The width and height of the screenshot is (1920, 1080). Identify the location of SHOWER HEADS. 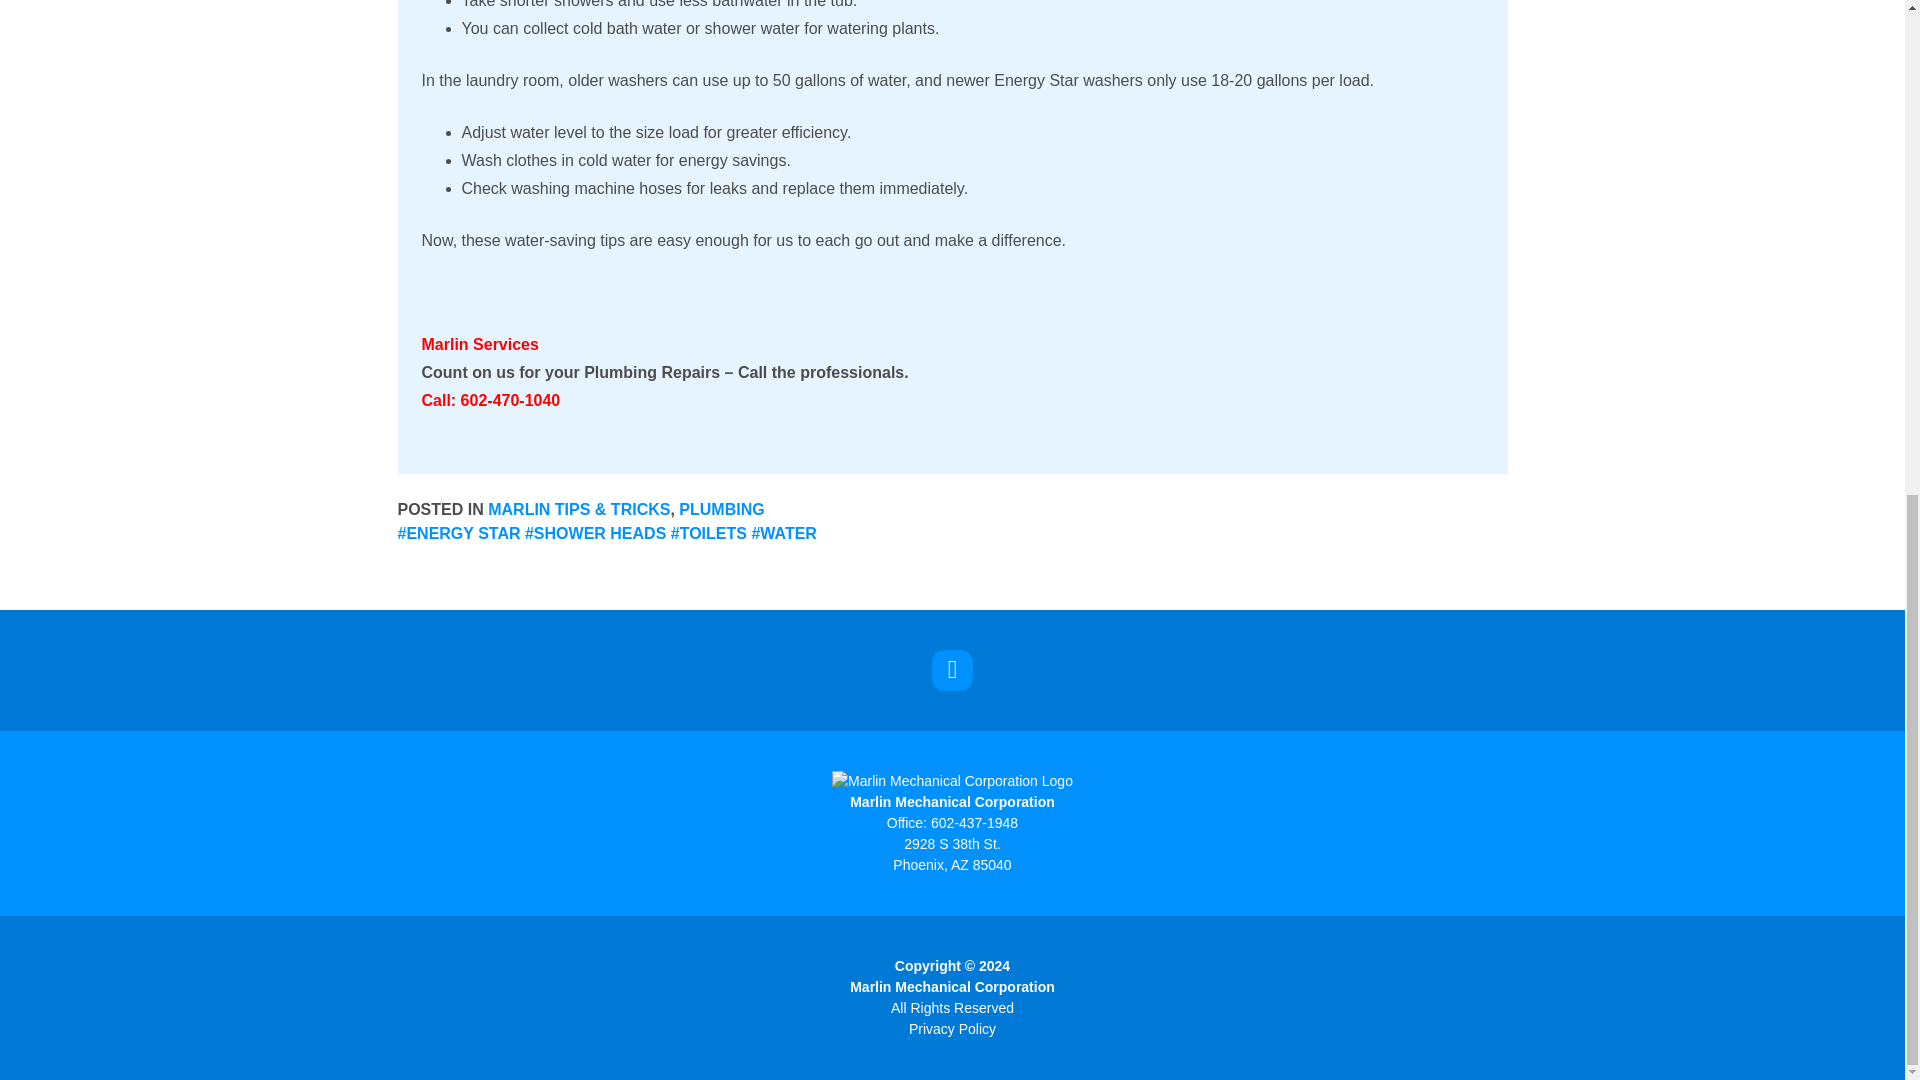
(722, 510).